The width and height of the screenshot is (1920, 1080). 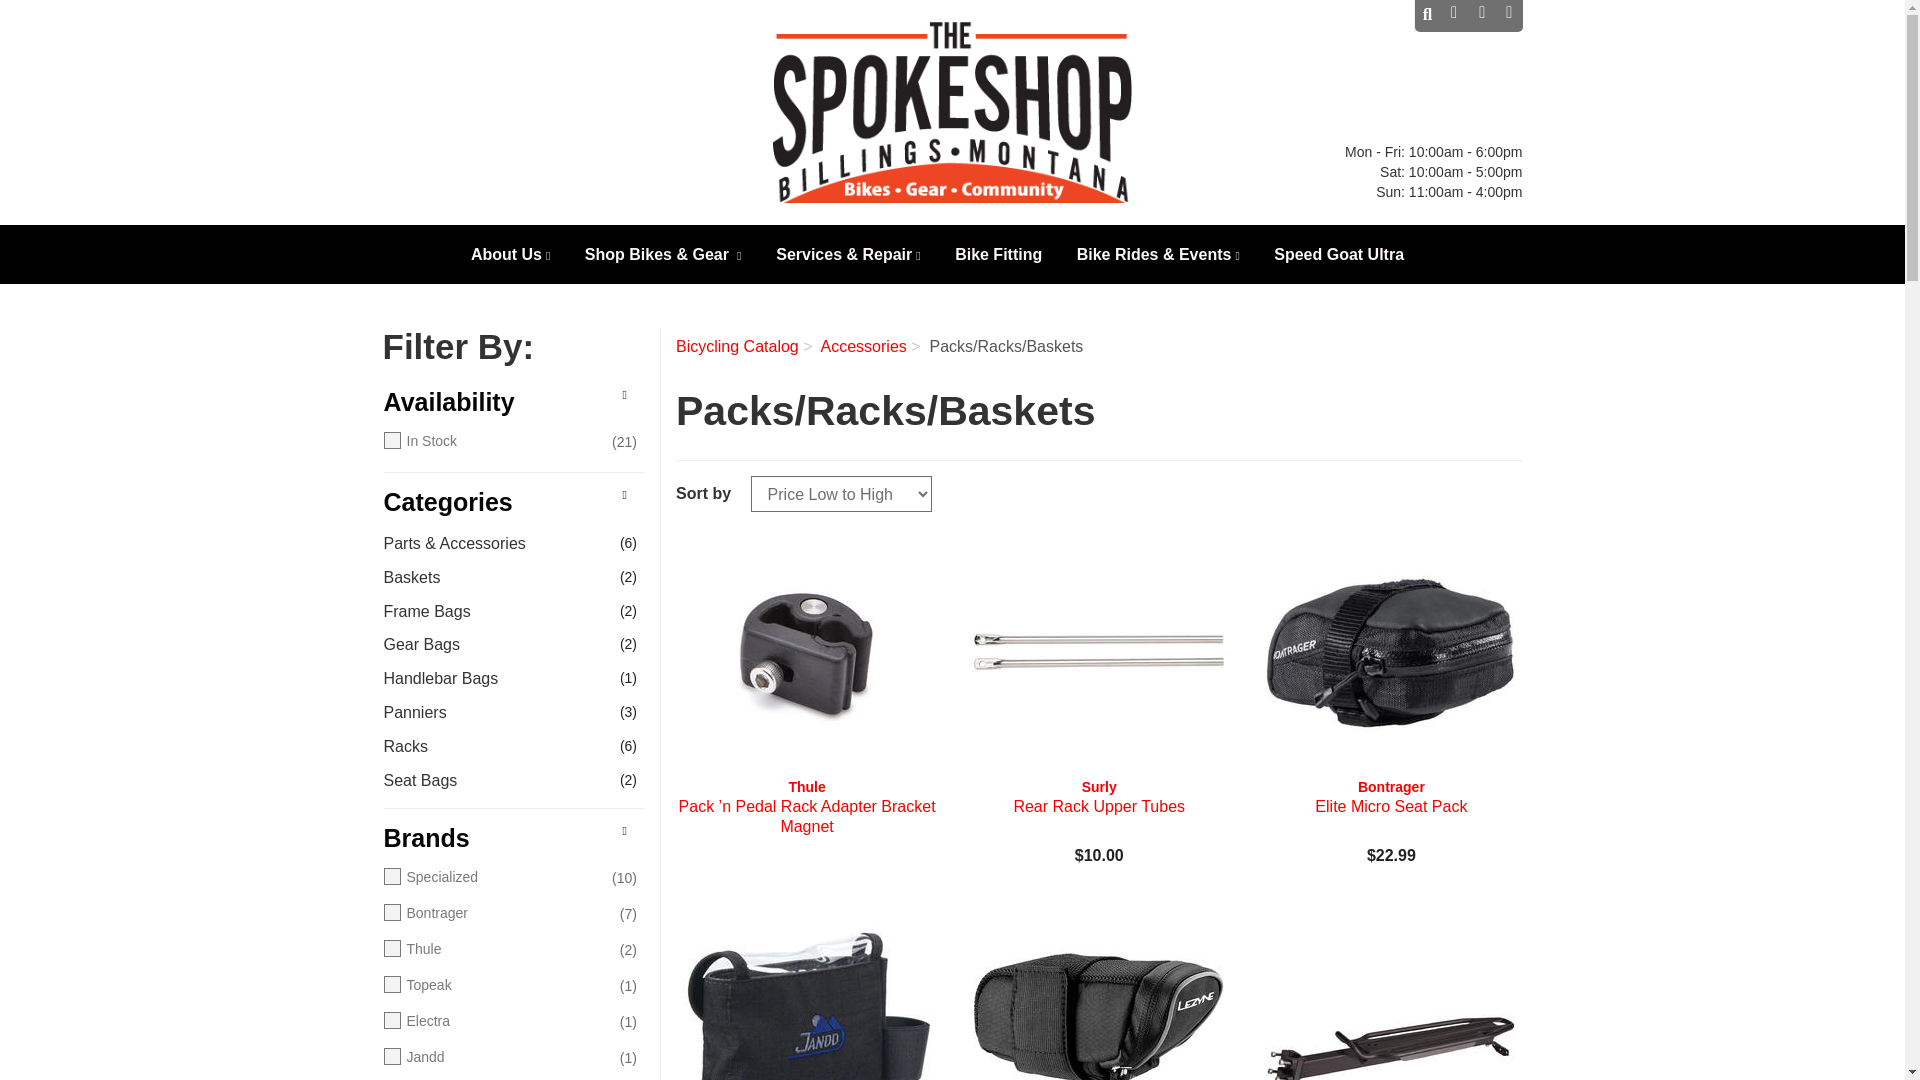 What do you see at coordinates (494, 644) in the screenshot?
I see `Gear Bags` at bounding box center [494, 644].